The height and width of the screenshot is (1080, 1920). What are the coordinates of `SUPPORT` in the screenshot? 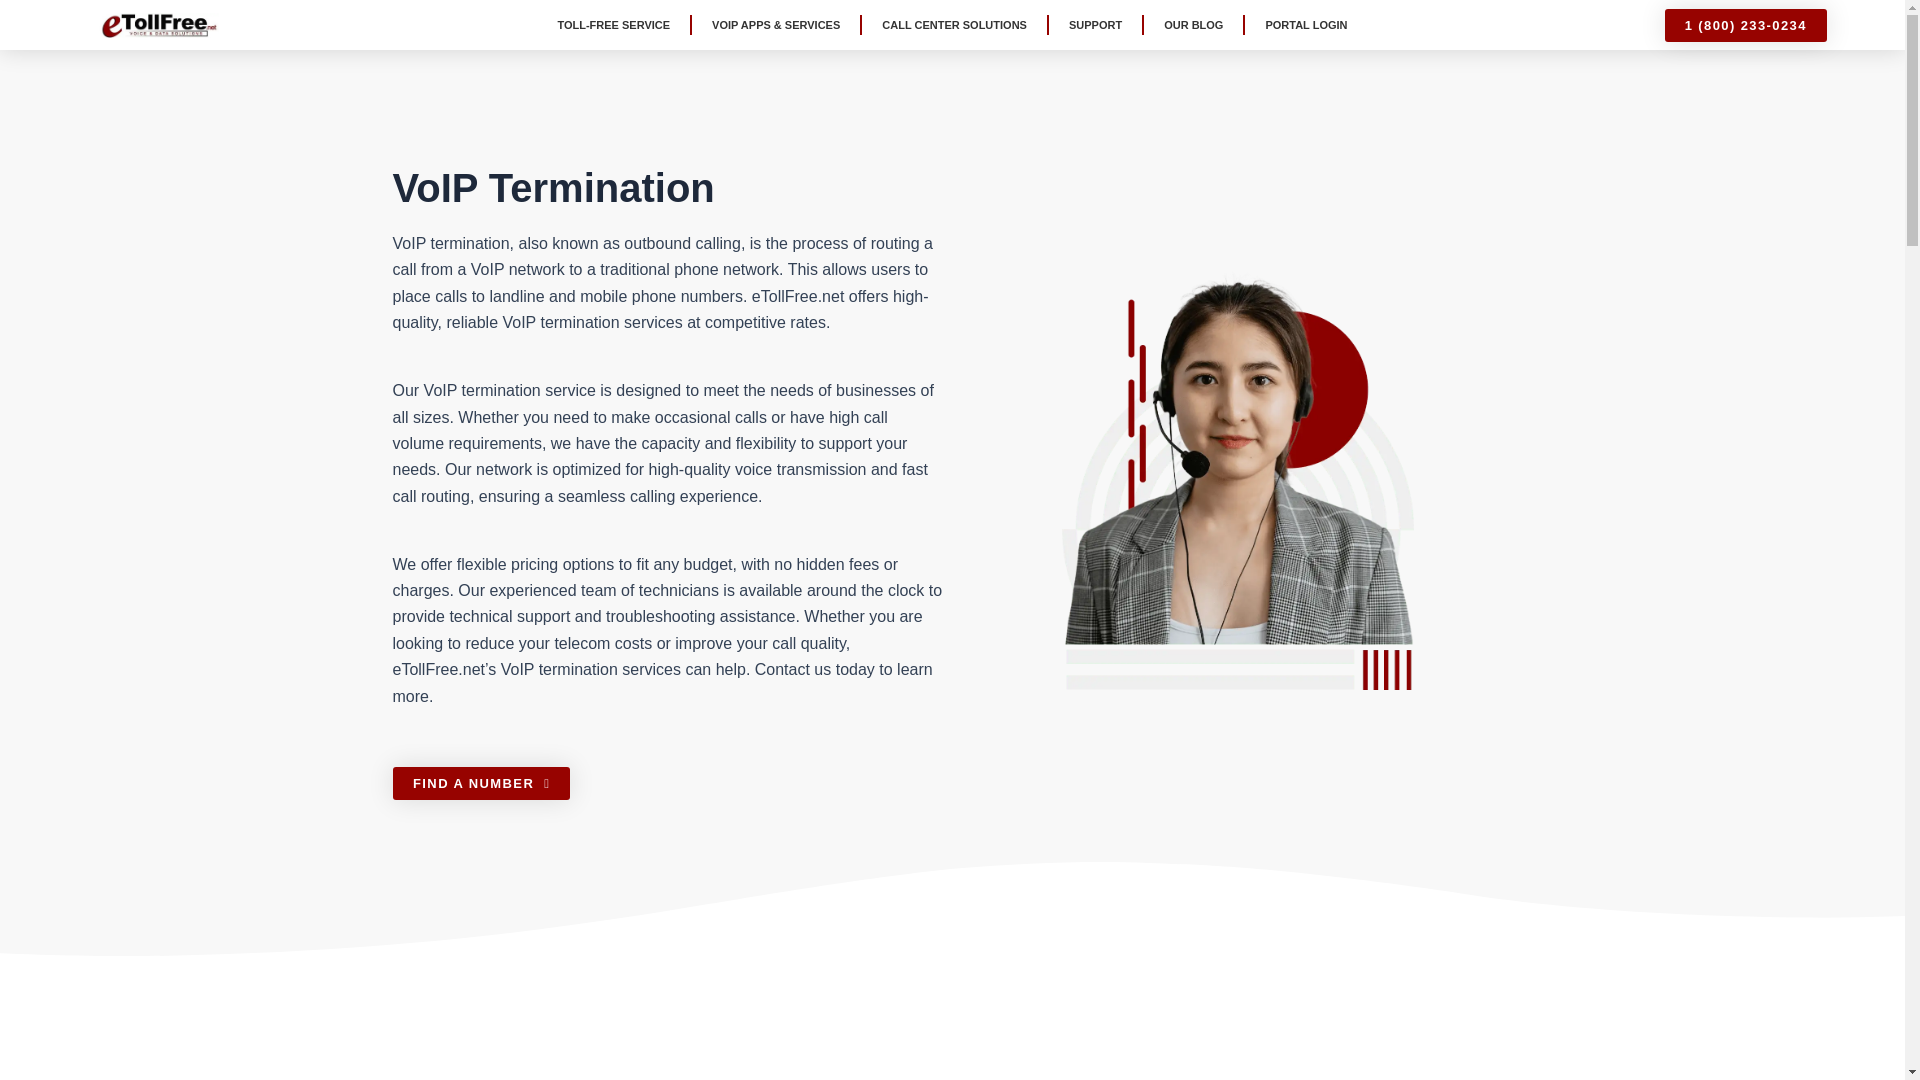 It's located at (1095, 24).